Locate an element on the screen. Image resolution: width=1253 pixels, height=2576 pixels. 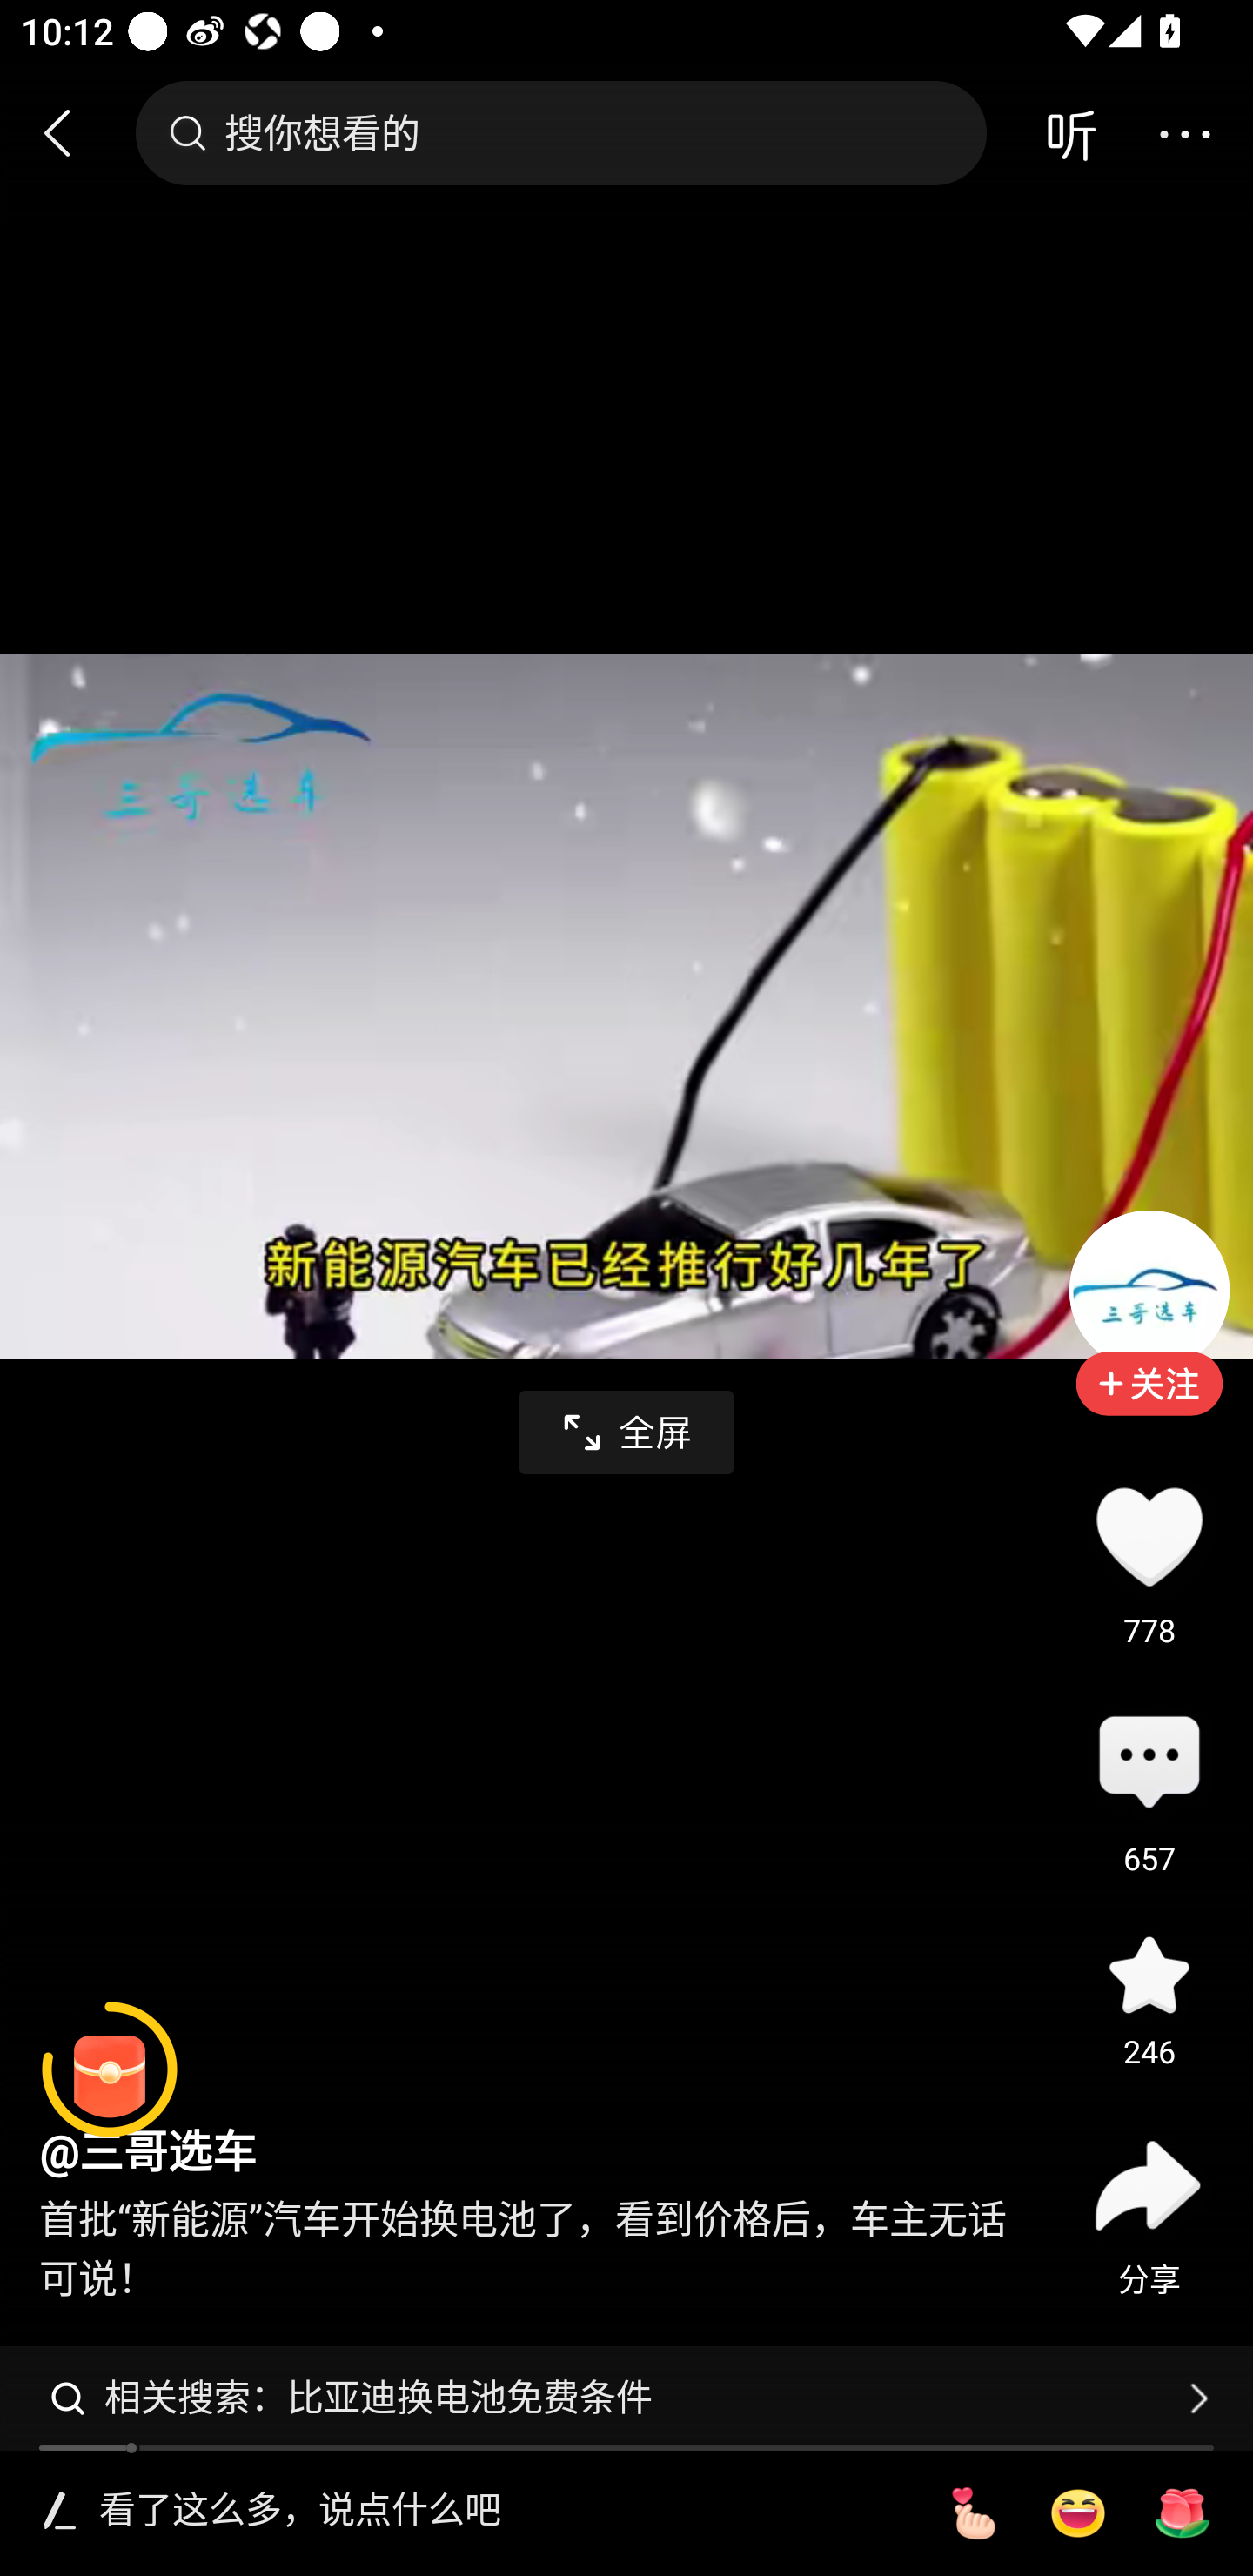
看了这么多，说点什么吧 is located at coordinates (501, 2512).